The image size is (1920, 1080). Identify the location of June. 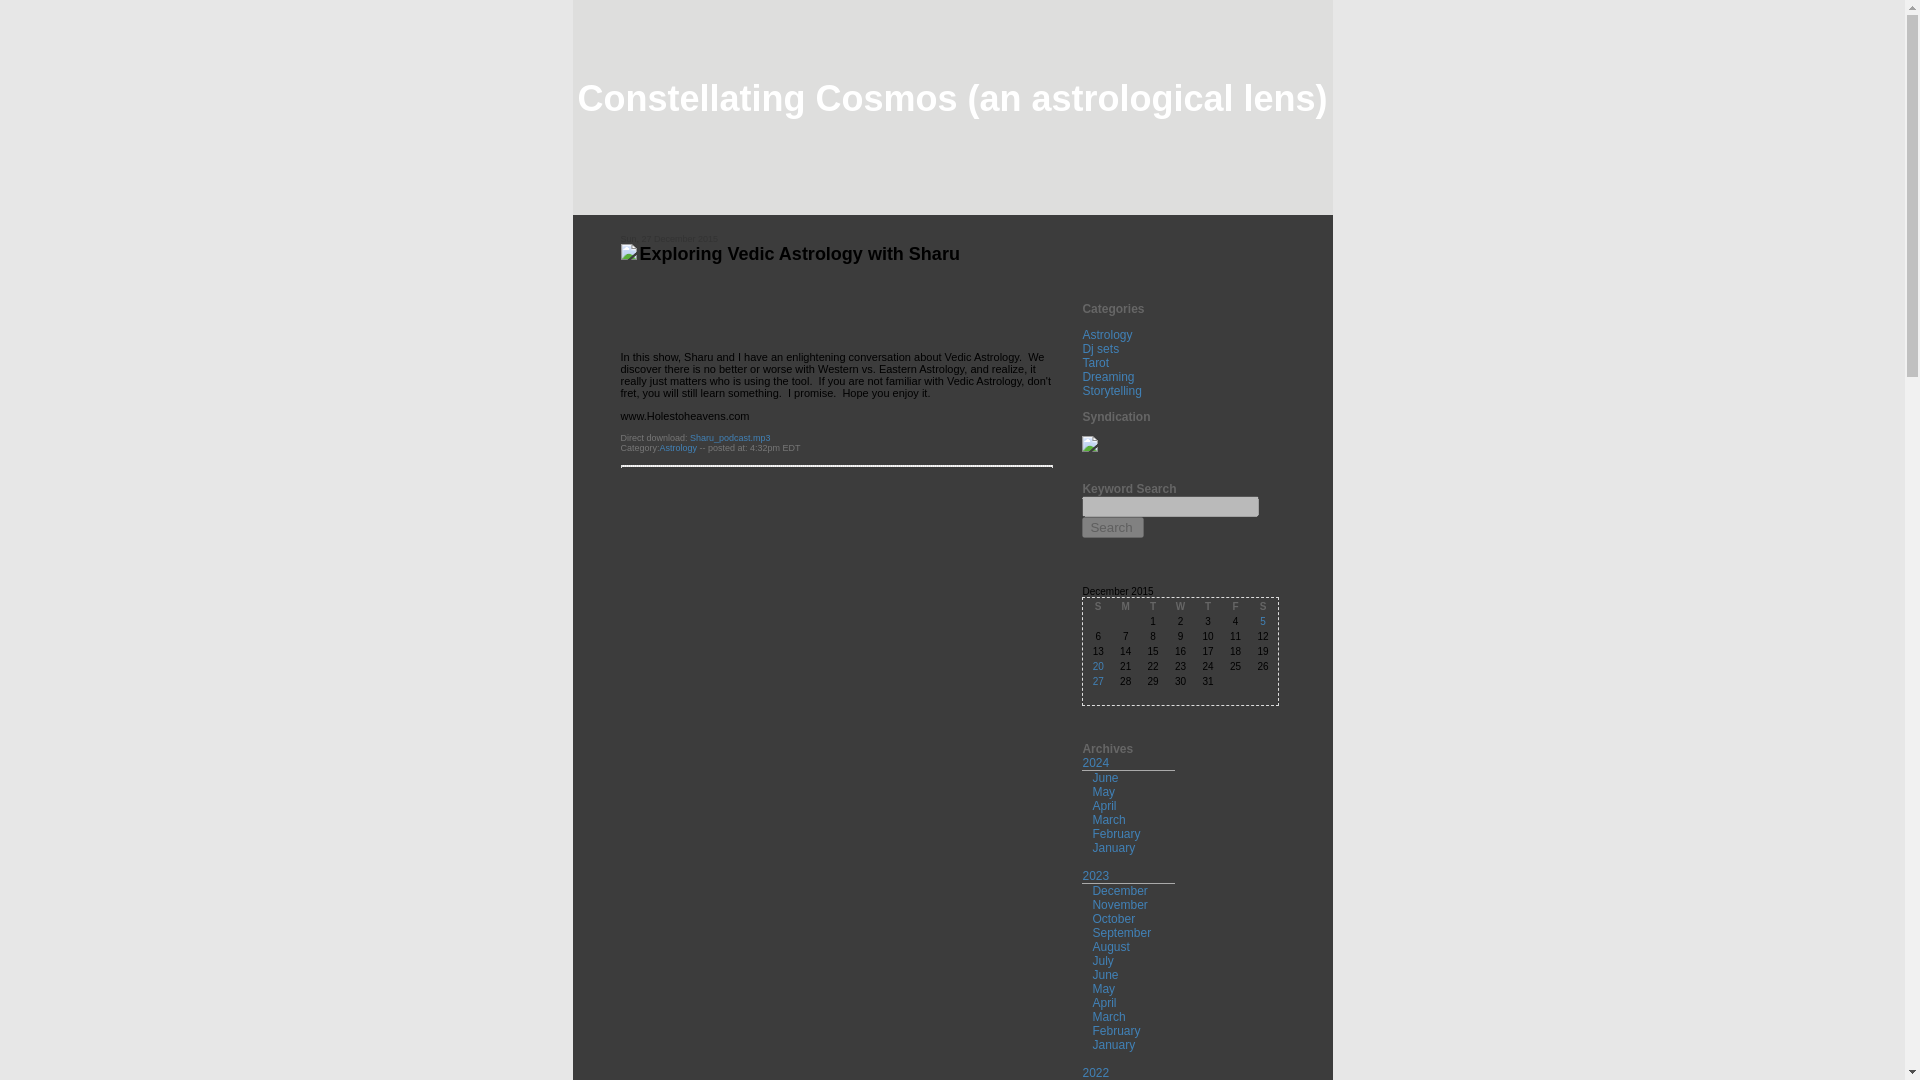
(1104, 778).